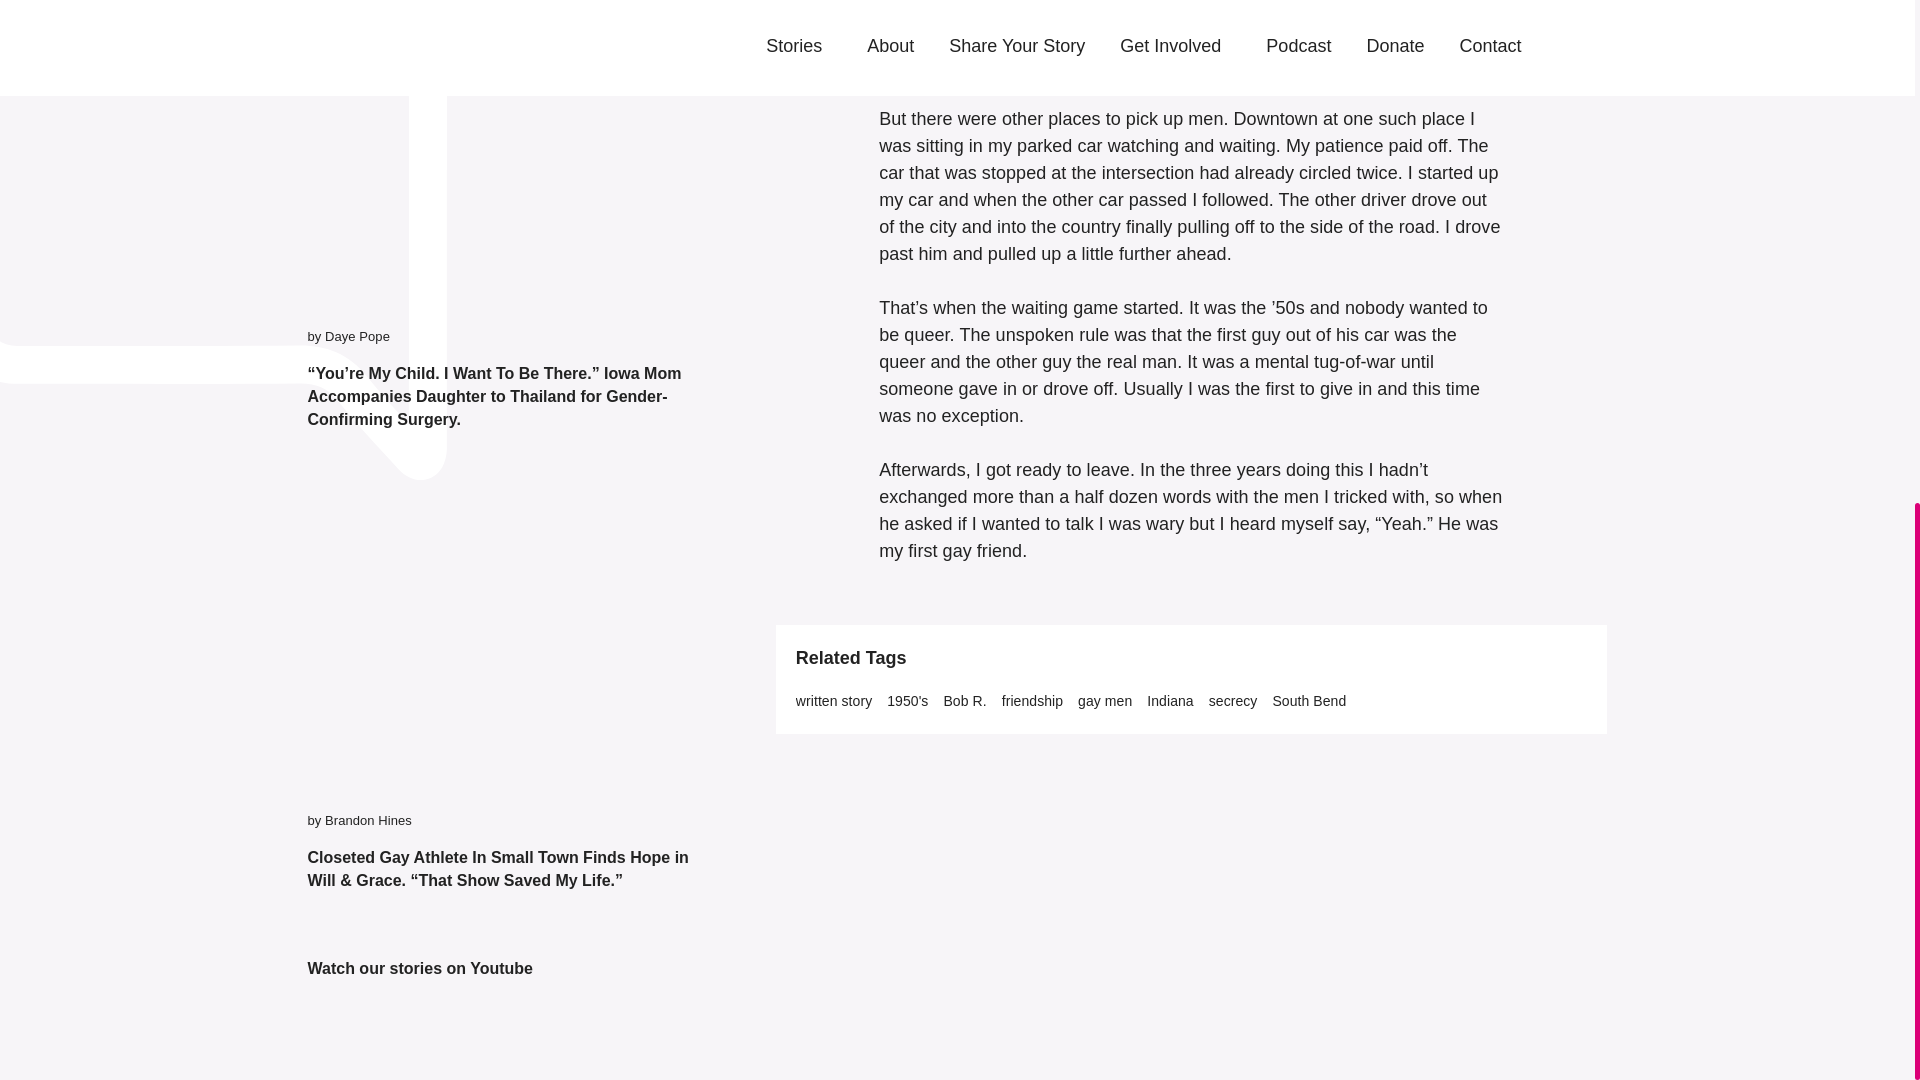 This screenshot has width=1920, height=1080. Describe the element at coordinates (1169, 701) in the screenshot. I see `Indiana` at that location.